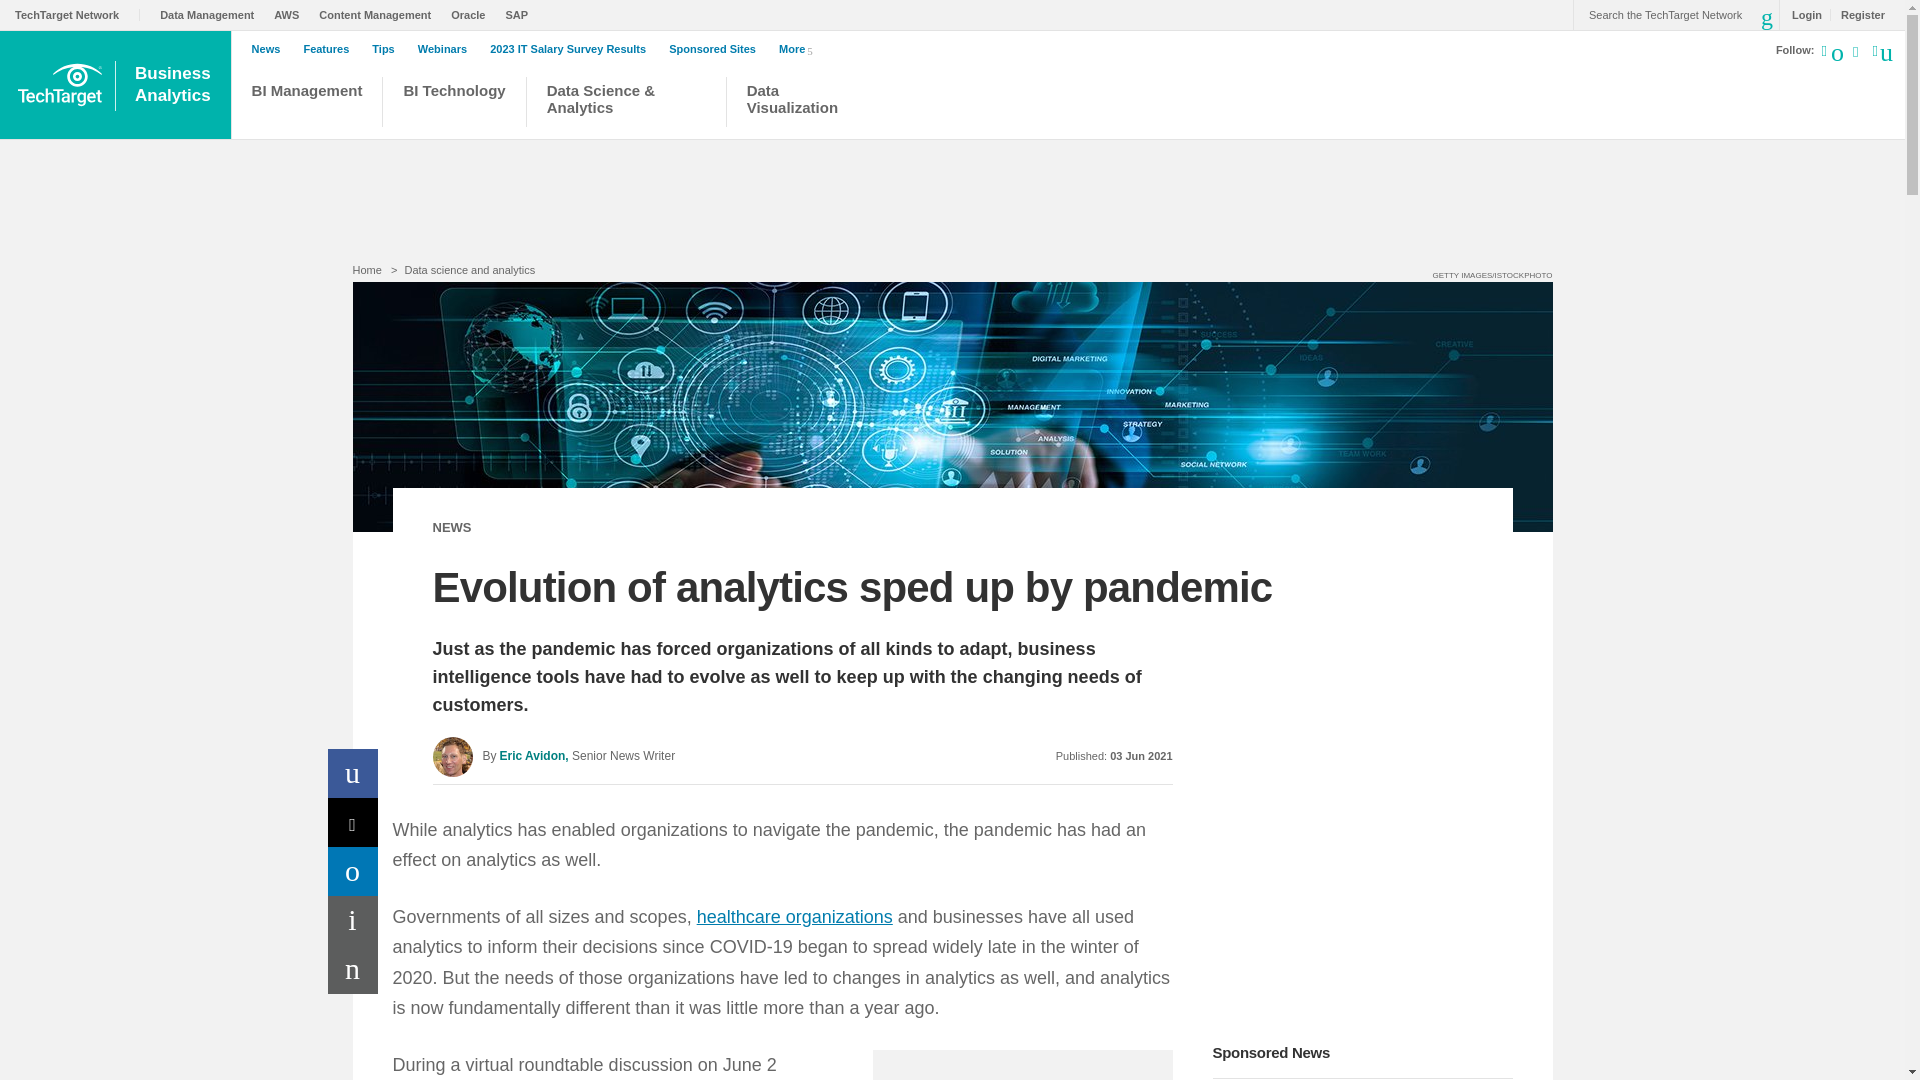 Image resolution: width=1920 pixels, height=1080 pixels. I want to click on Home, so click(366, 270).